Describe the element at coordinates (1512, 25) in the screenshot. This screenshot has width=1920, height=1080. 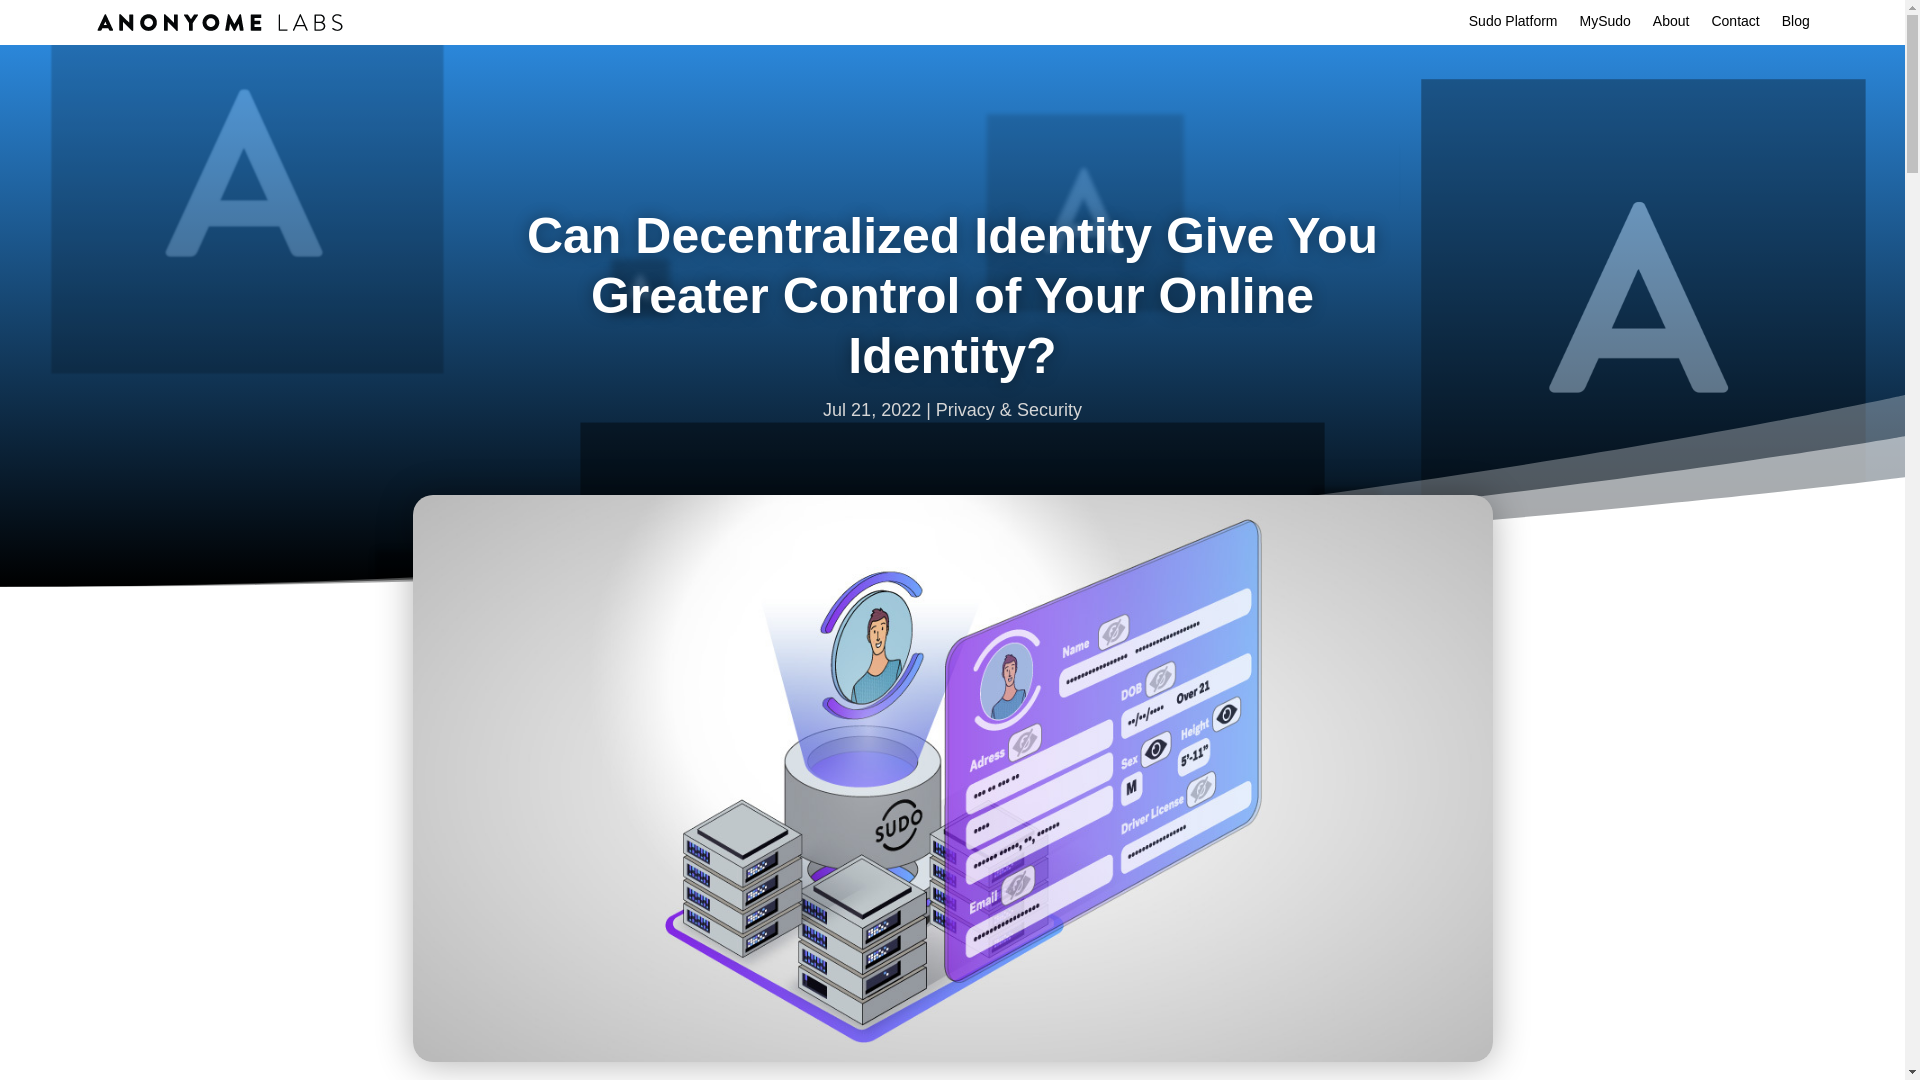
I see `Sudo Platform` at that location.